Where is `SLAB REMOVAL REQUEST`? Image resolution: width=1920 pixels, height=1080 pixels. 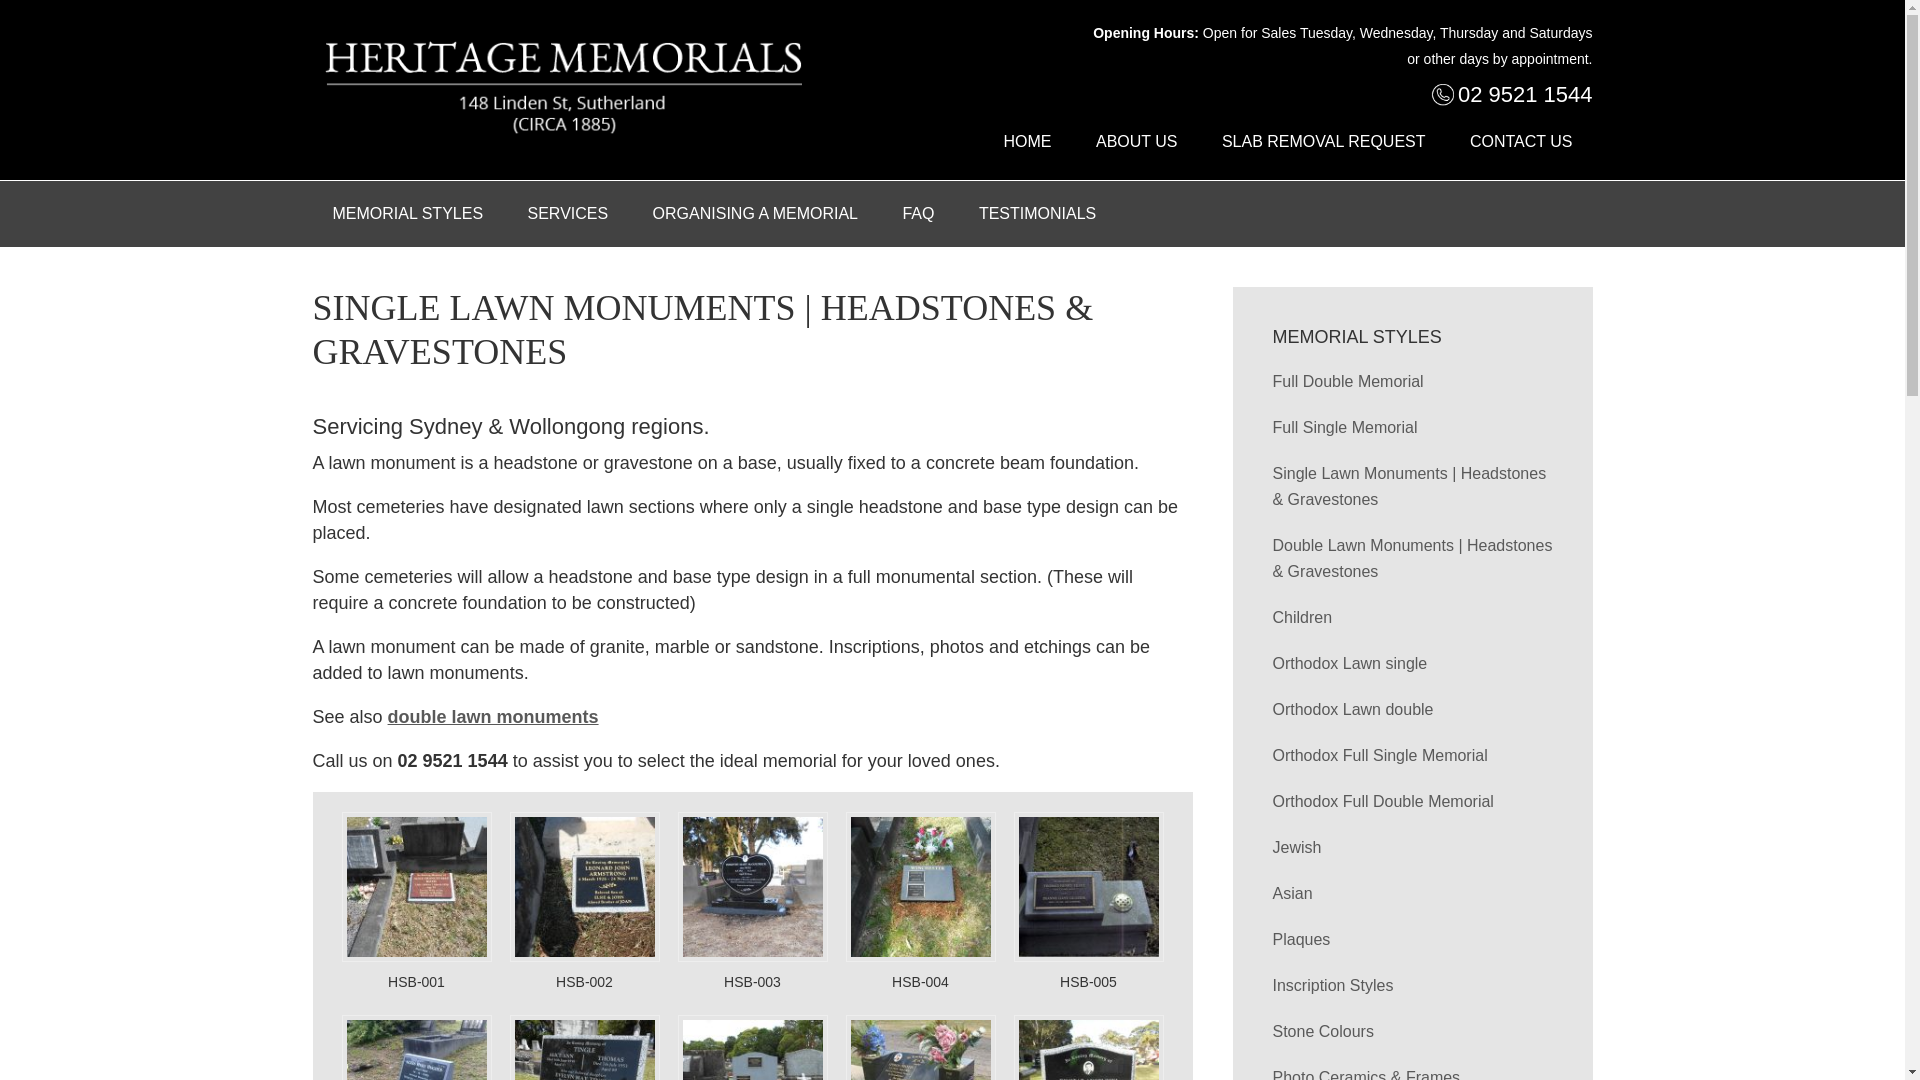 SLAB REMOVAL REQUEST is located at coordinates (1324, 142).